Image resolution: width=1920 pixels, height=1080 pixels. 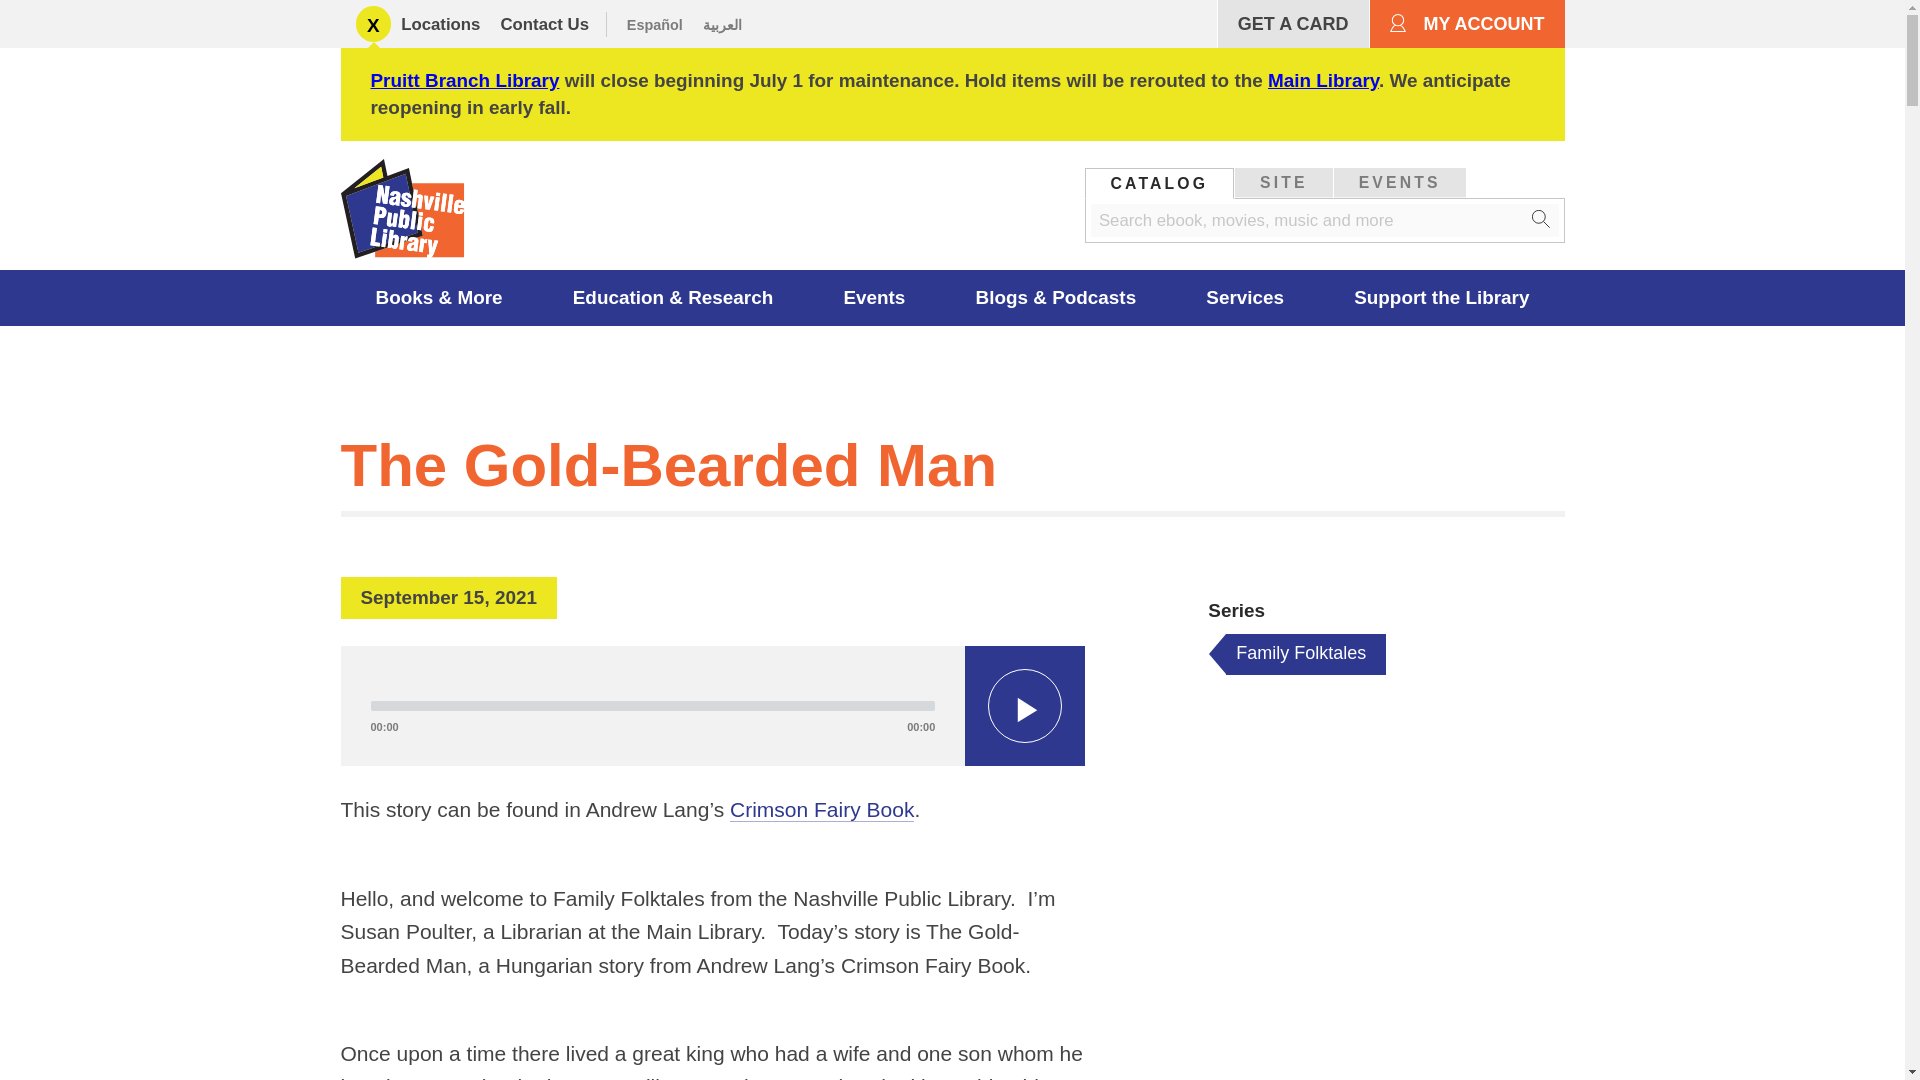 I want to click on Locations, so click(x=440, y=24).